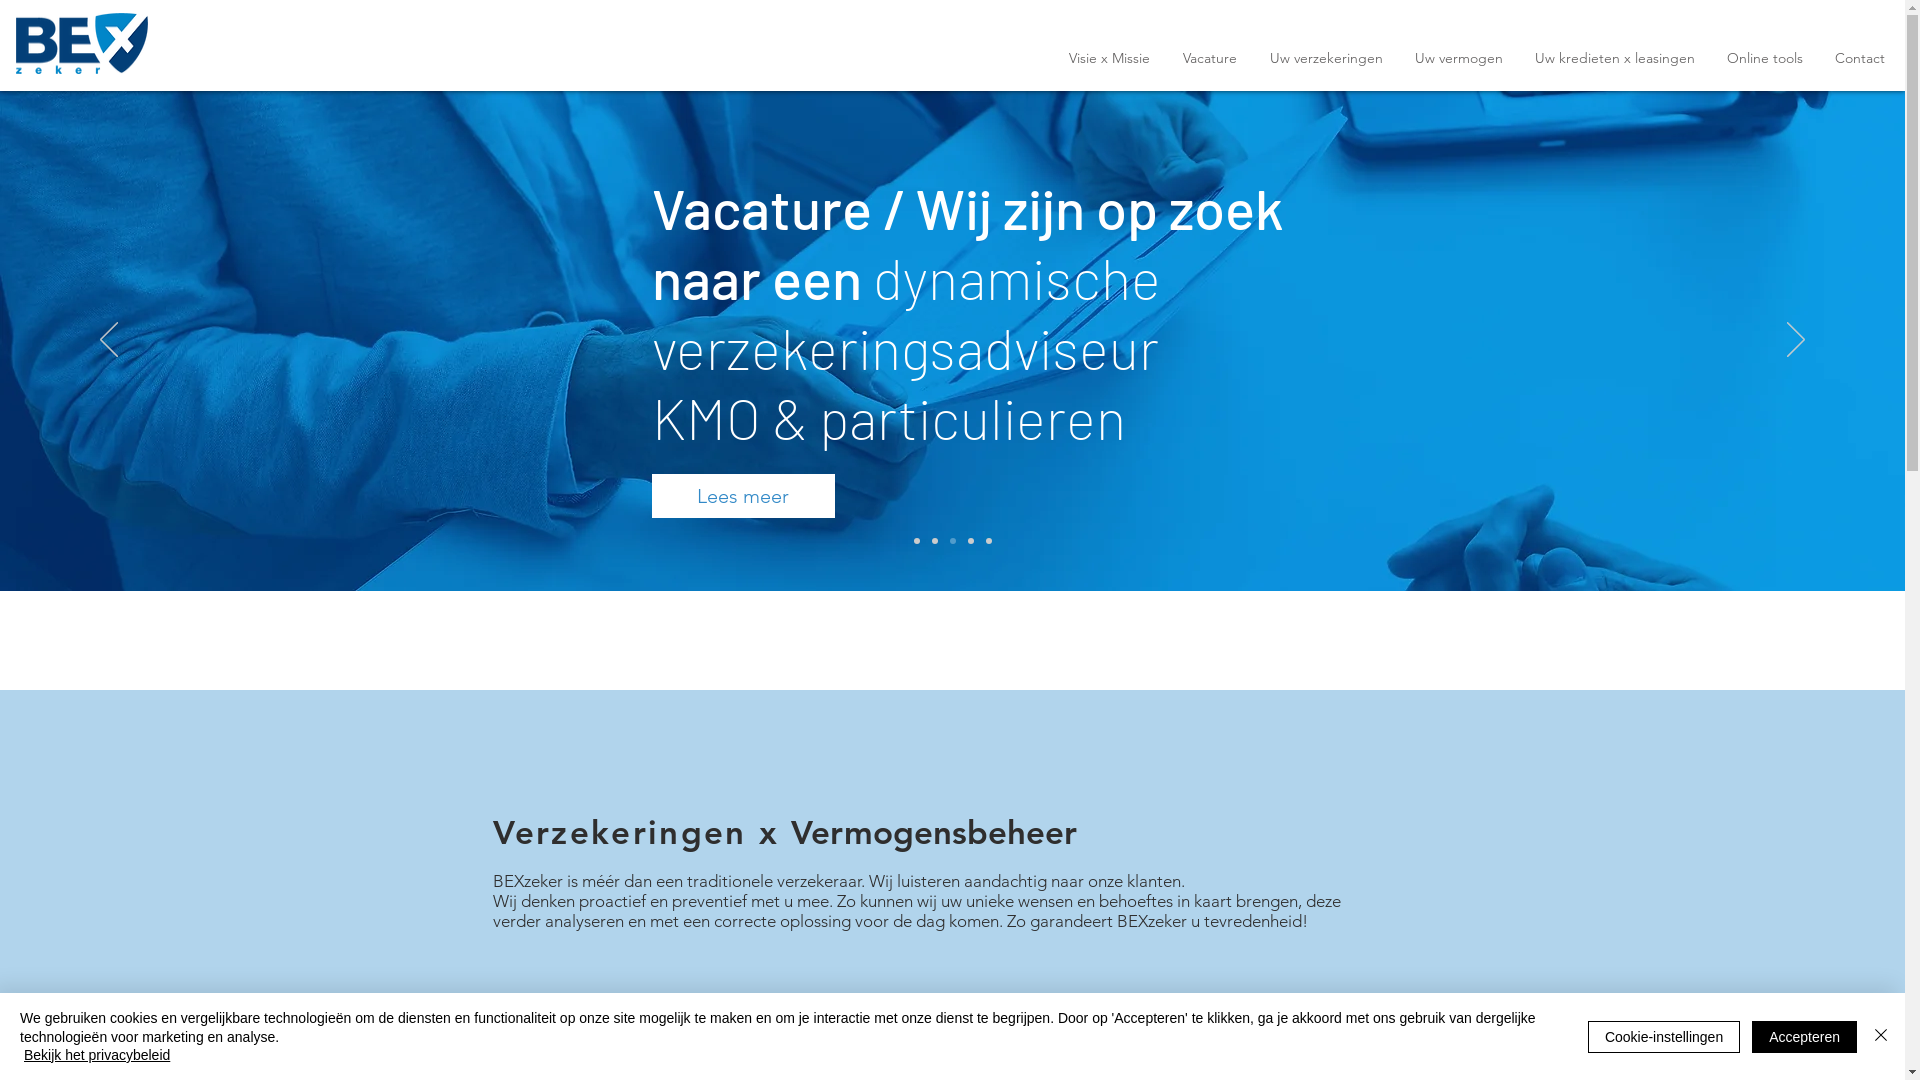  I want to click on Uw verzekeringen, so click(632, 1046).